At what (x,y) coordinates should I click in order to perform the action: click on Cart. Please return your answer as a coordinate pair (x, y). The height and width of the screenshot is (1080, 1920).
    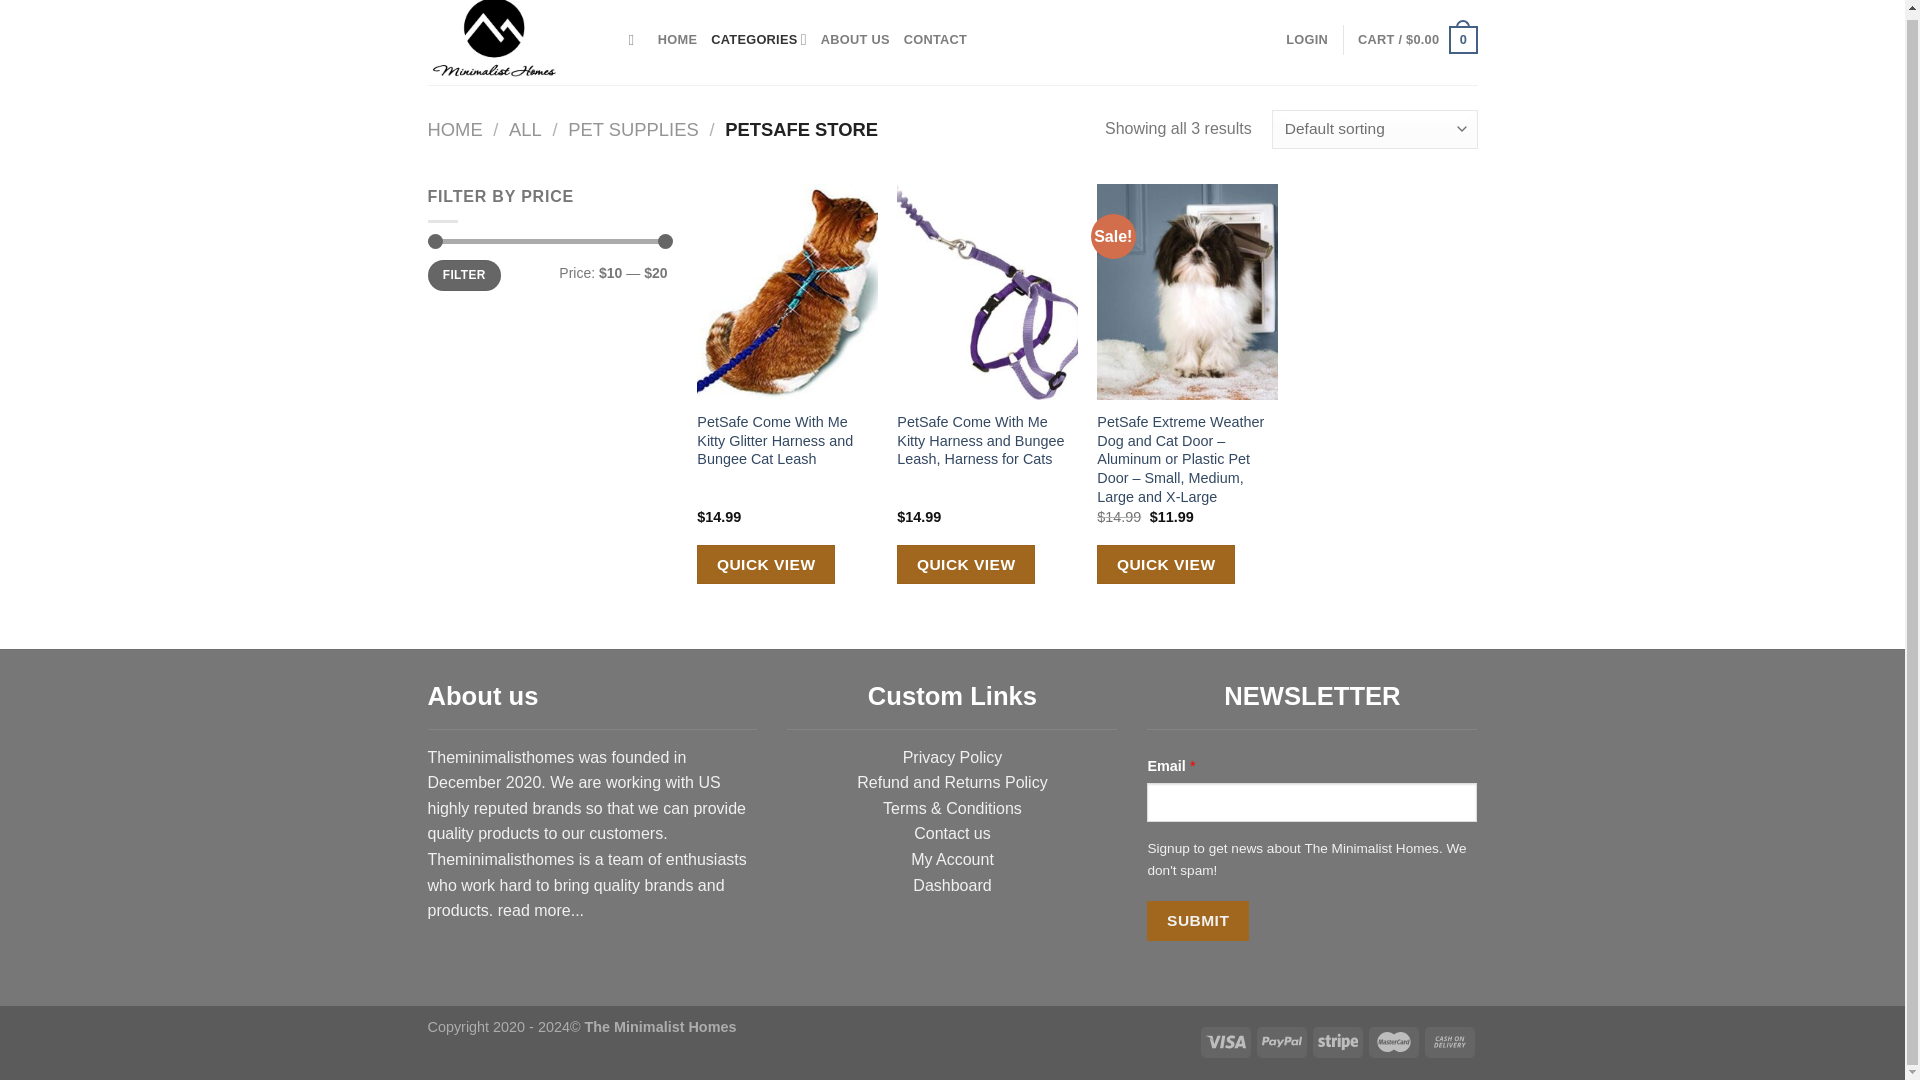
    Looking at the image, I should click on (1416, 40).